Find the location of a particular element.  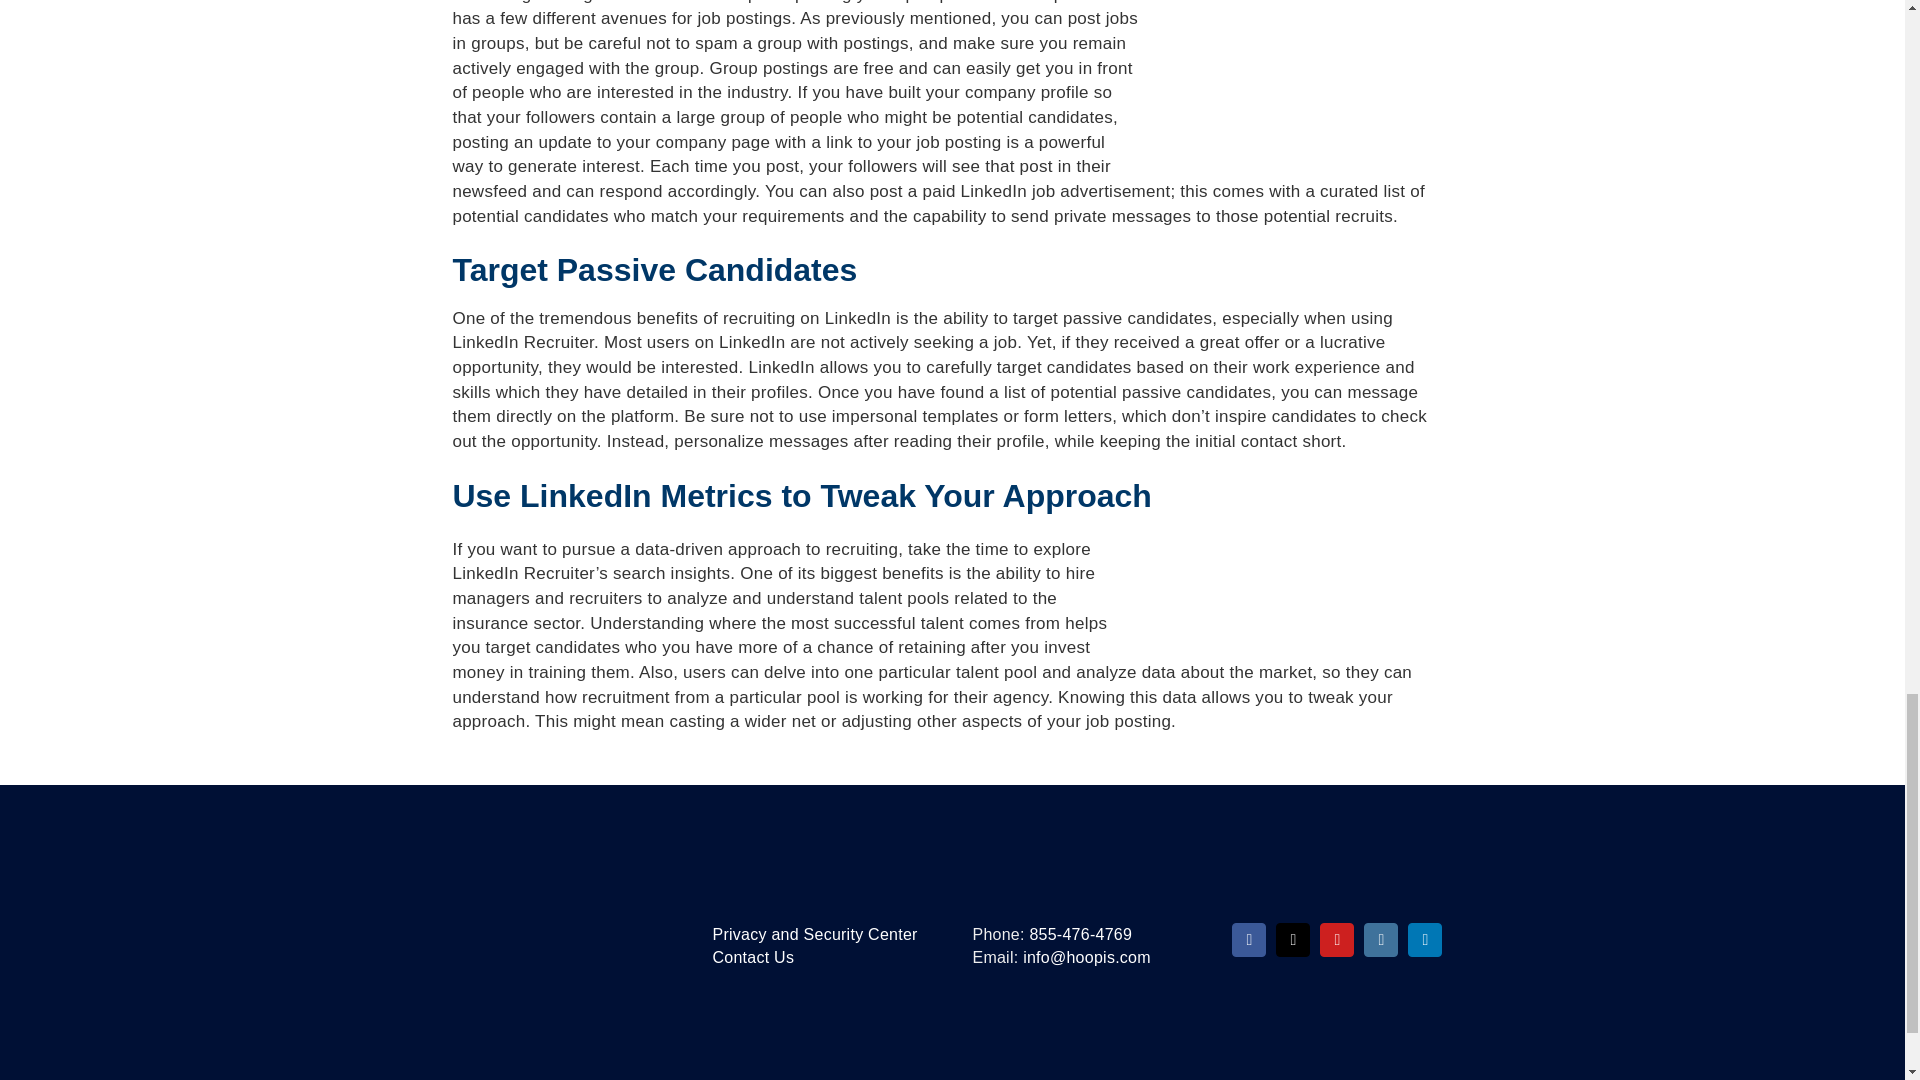

YouTube is located at coordinates (1336, 940).